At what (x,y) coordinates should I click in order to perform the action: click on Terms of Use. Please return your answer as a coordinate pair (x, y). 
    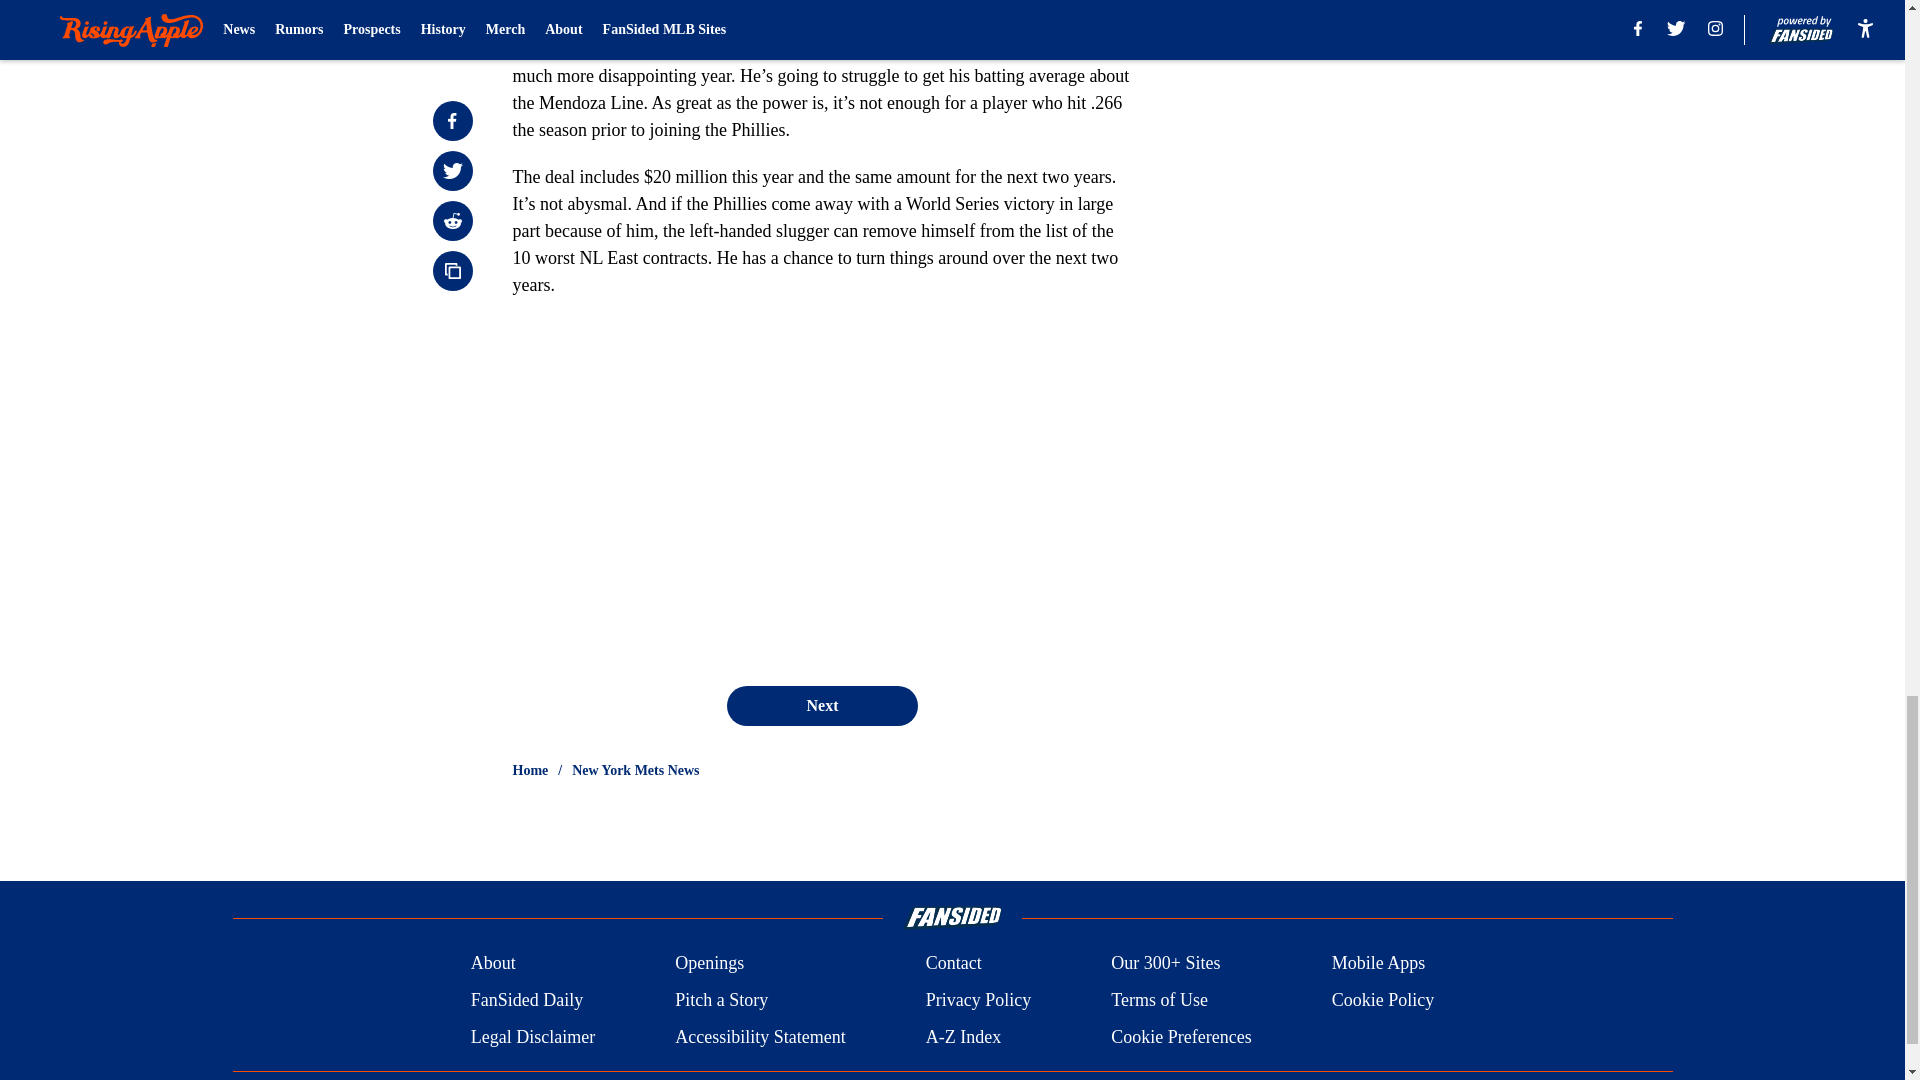
    Looking at the image, I should click on (1159, 1000).